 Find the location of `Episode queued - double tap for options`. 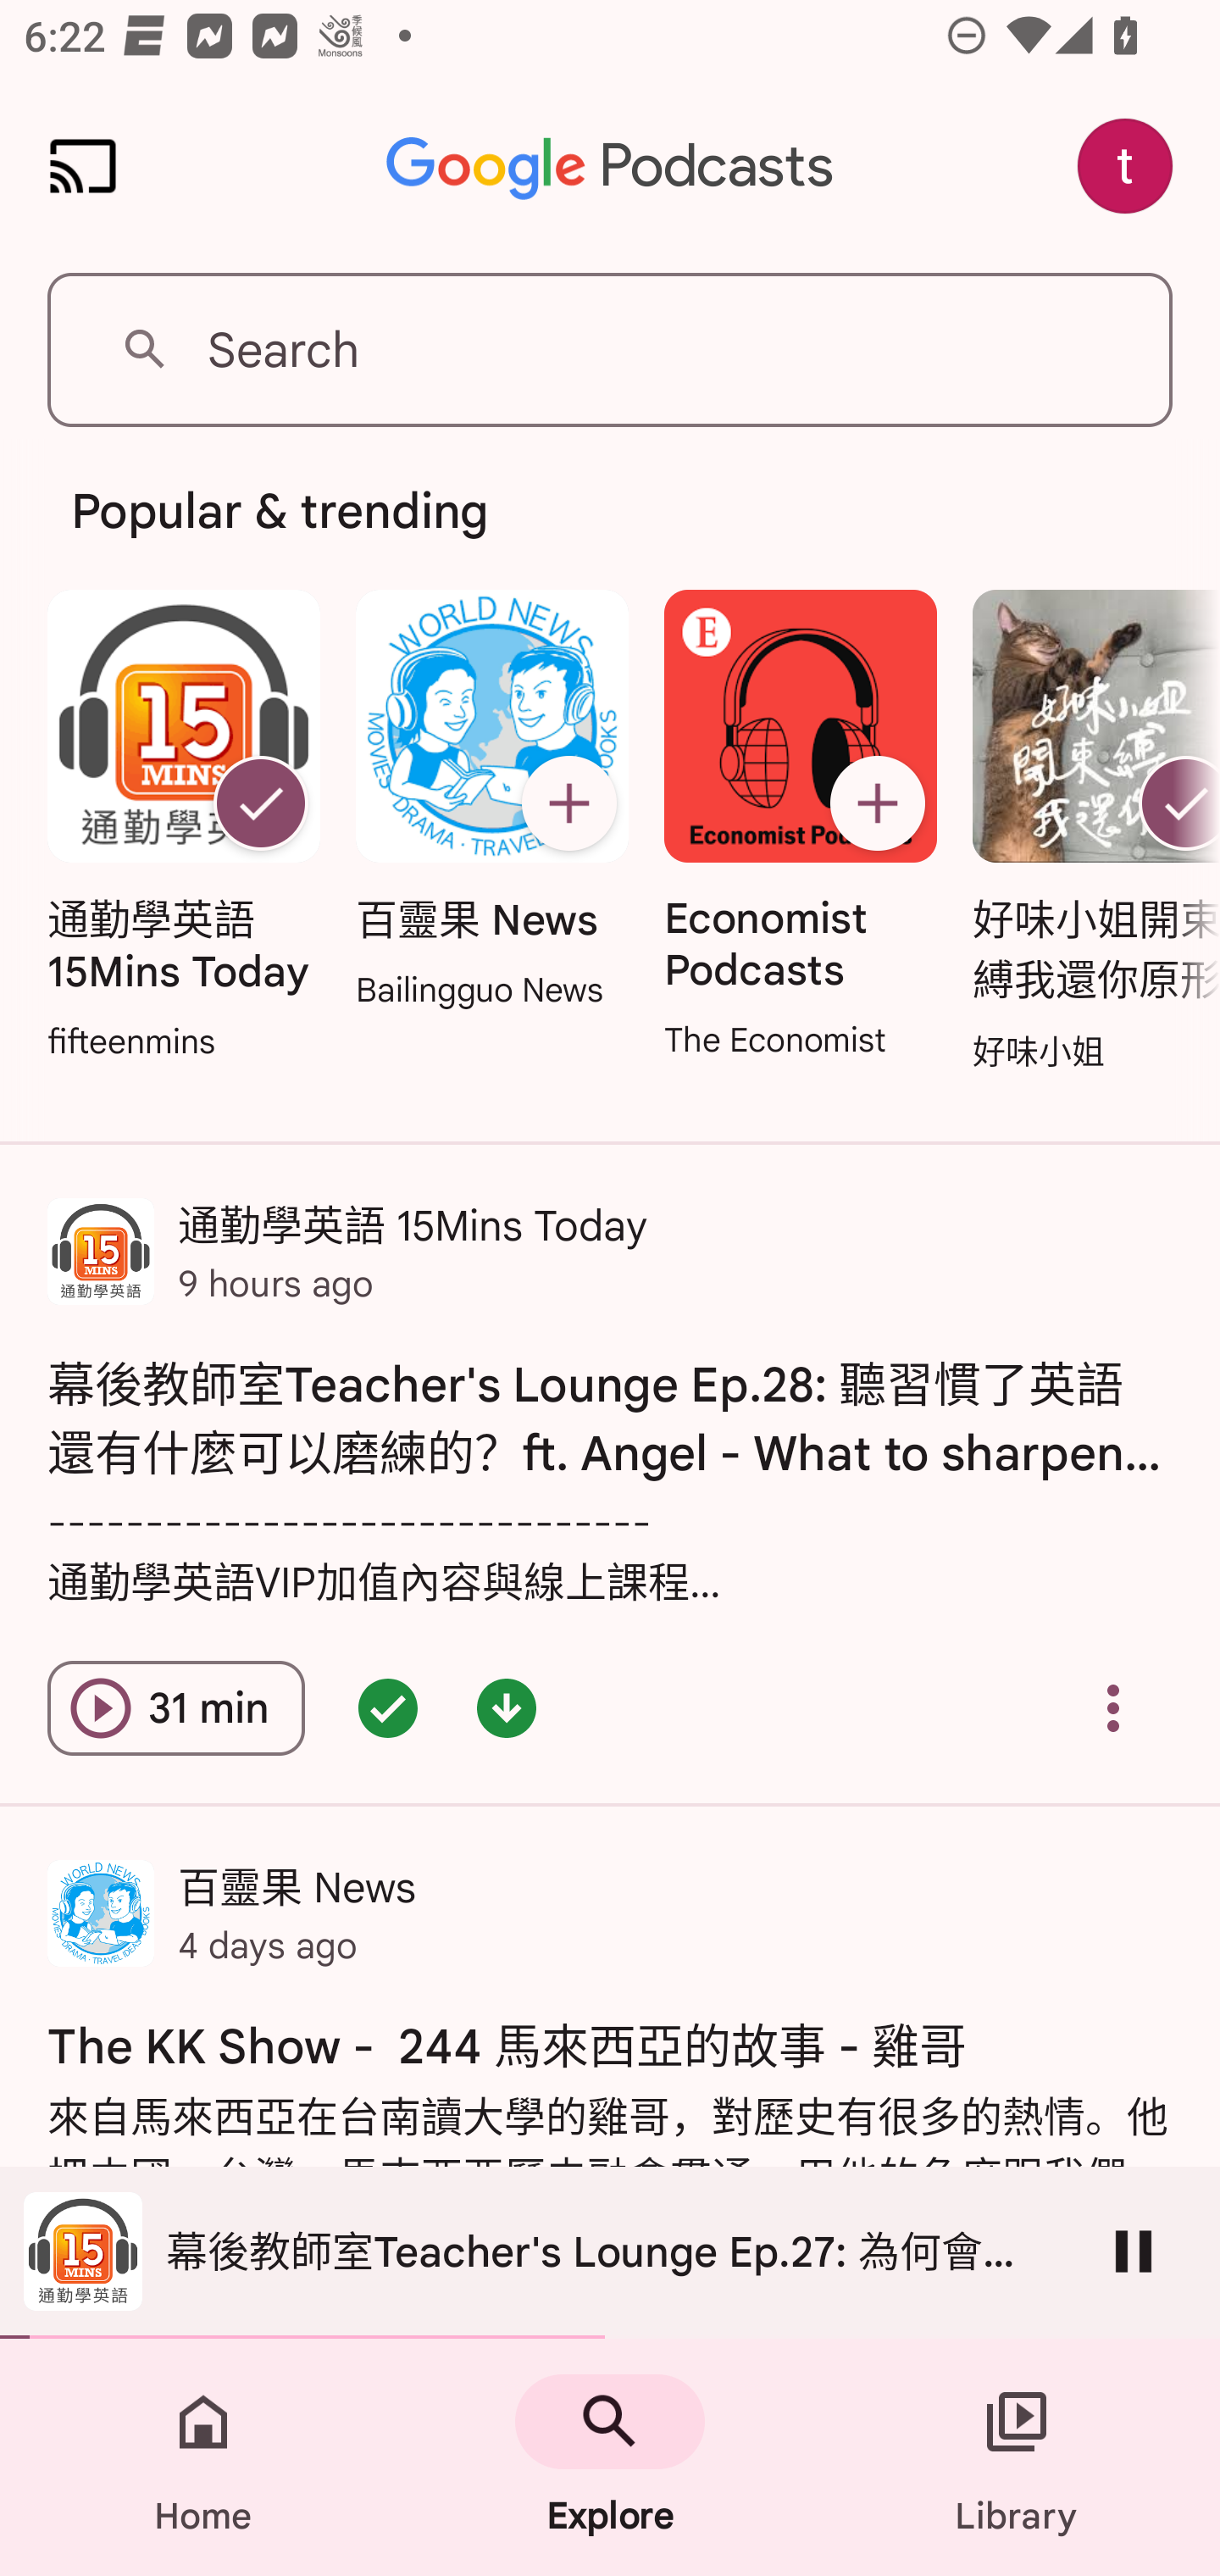

Episode queued - double tap for options is located at coordinates (388, 1708).